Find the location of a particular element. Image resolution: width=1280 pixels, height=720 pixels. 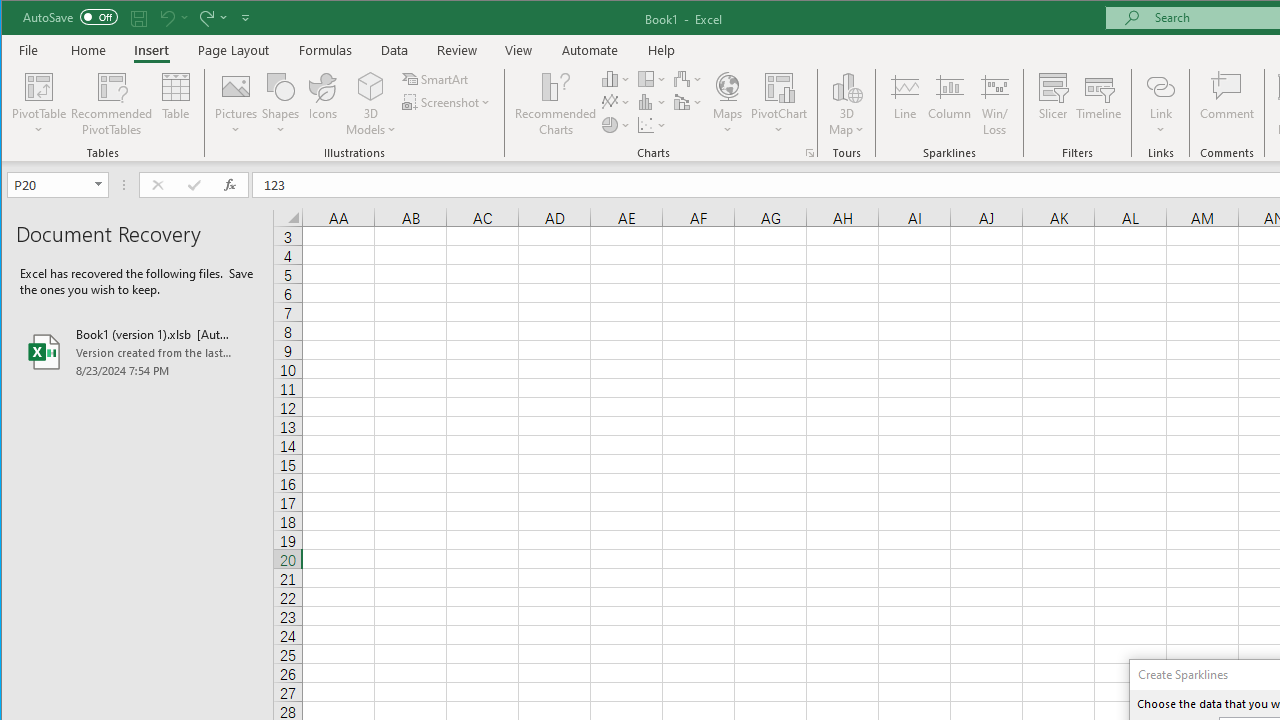

Comment is located at coordinates (1227, 104).